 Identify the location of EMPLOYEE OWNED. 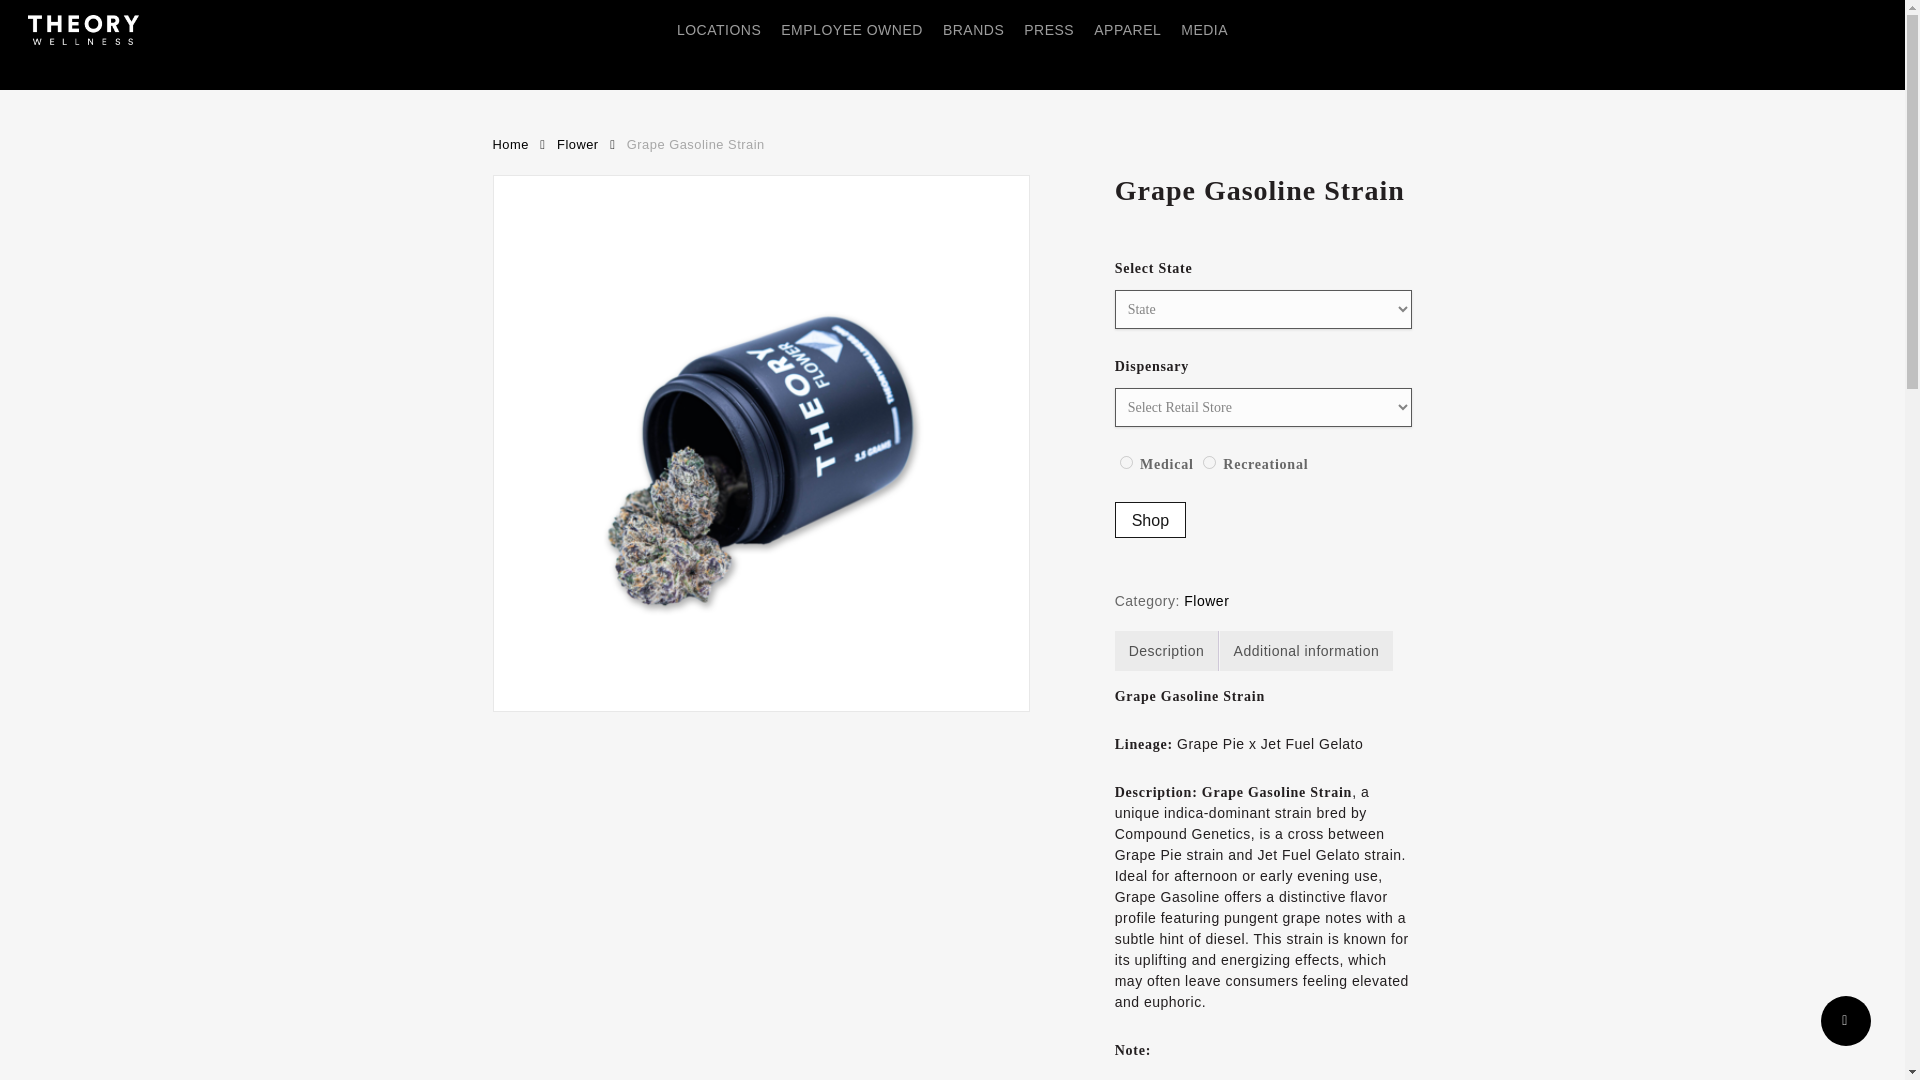
(852, 30).